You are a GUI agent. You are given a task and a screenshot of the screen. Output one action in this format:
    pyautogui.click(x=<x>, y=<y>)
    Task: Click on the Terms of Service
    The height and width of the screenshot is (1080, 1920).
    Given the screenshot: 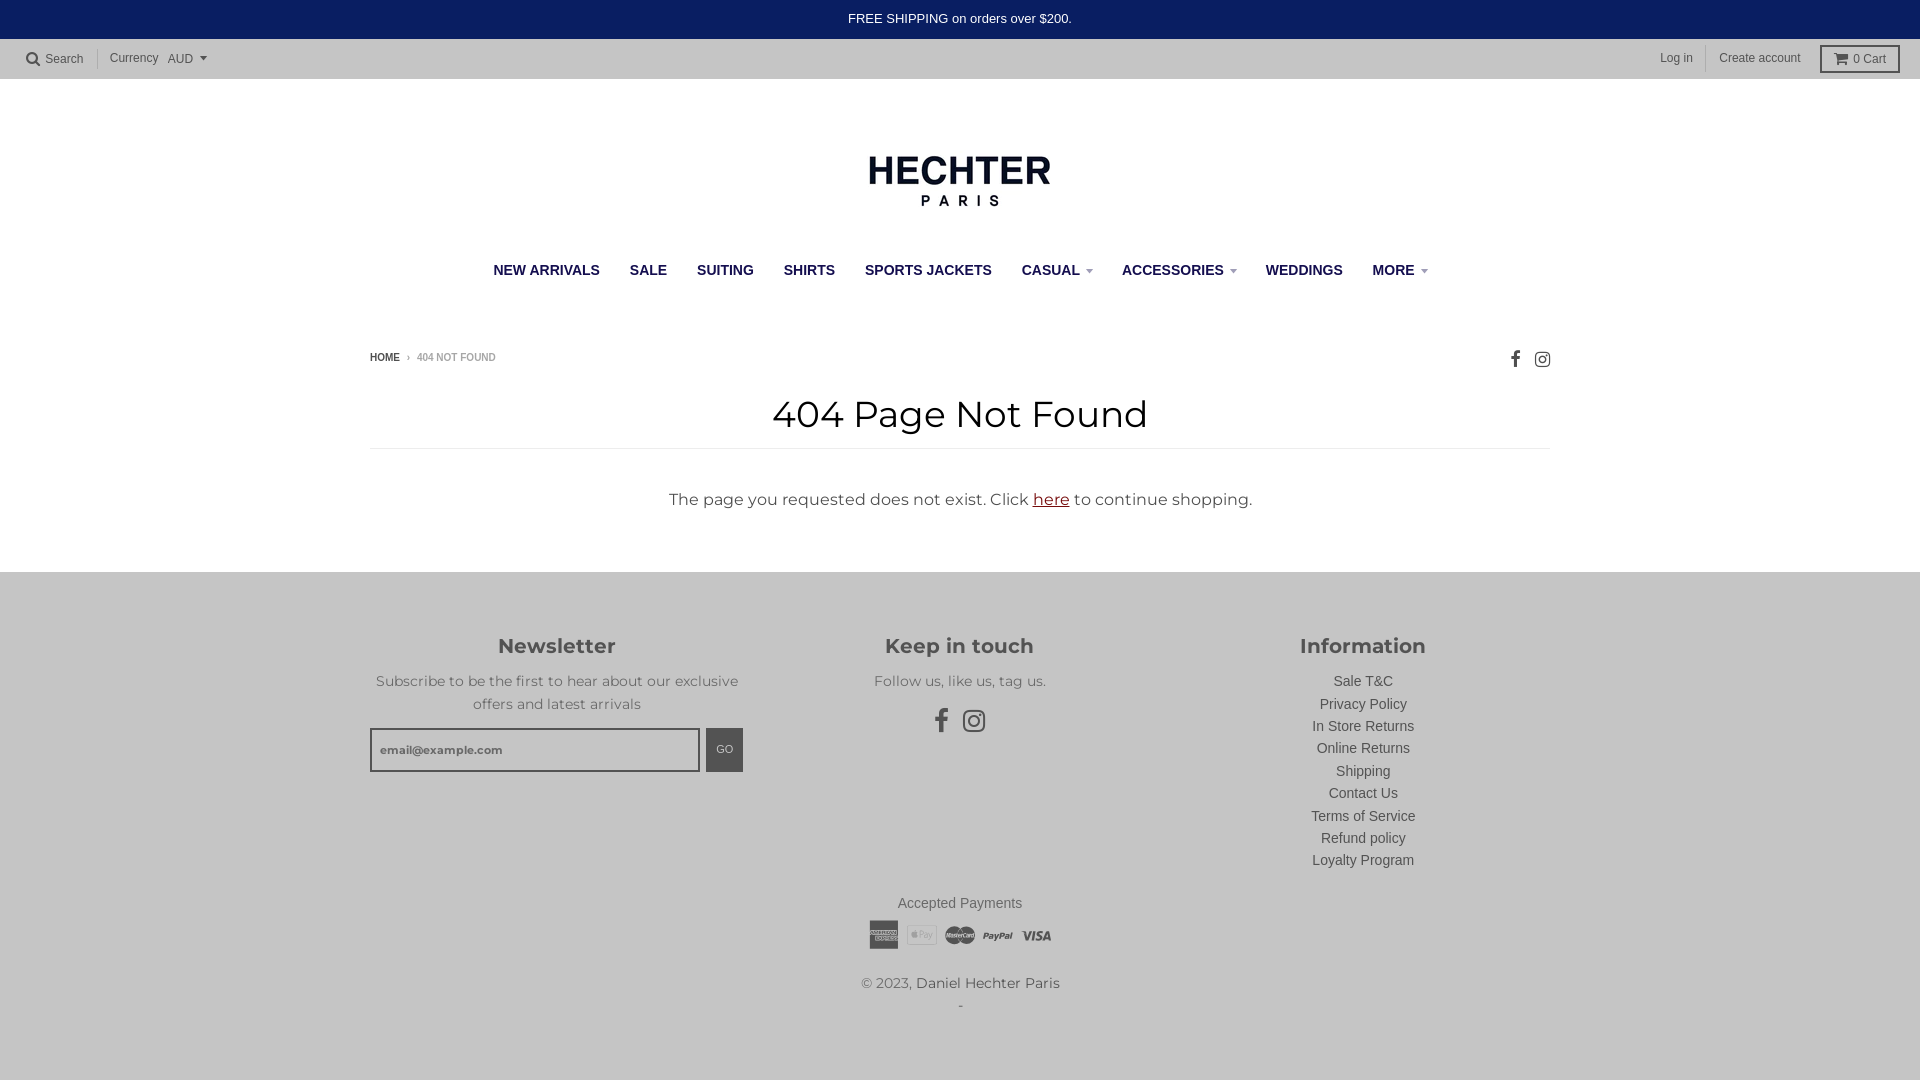 What is the action you would take?
    pyautogui.click(x=1363, y=816)
    